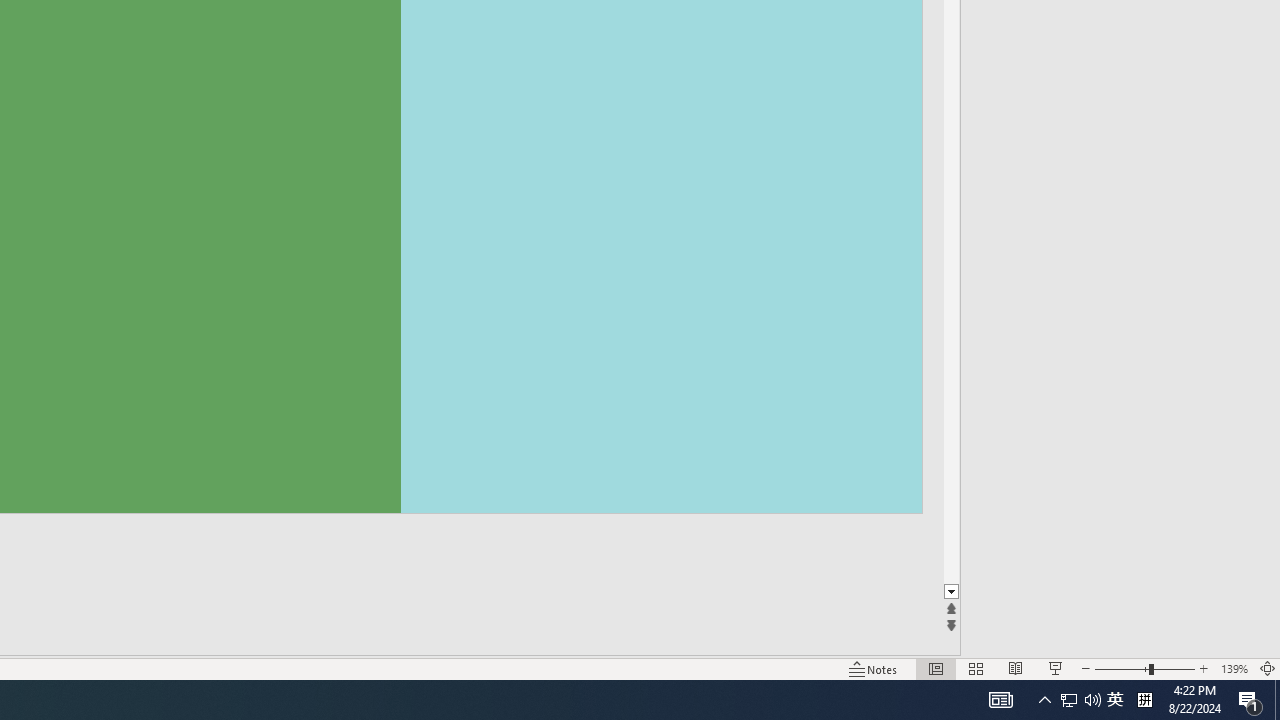  I want to click on Show desktop, so click(1144, 700).